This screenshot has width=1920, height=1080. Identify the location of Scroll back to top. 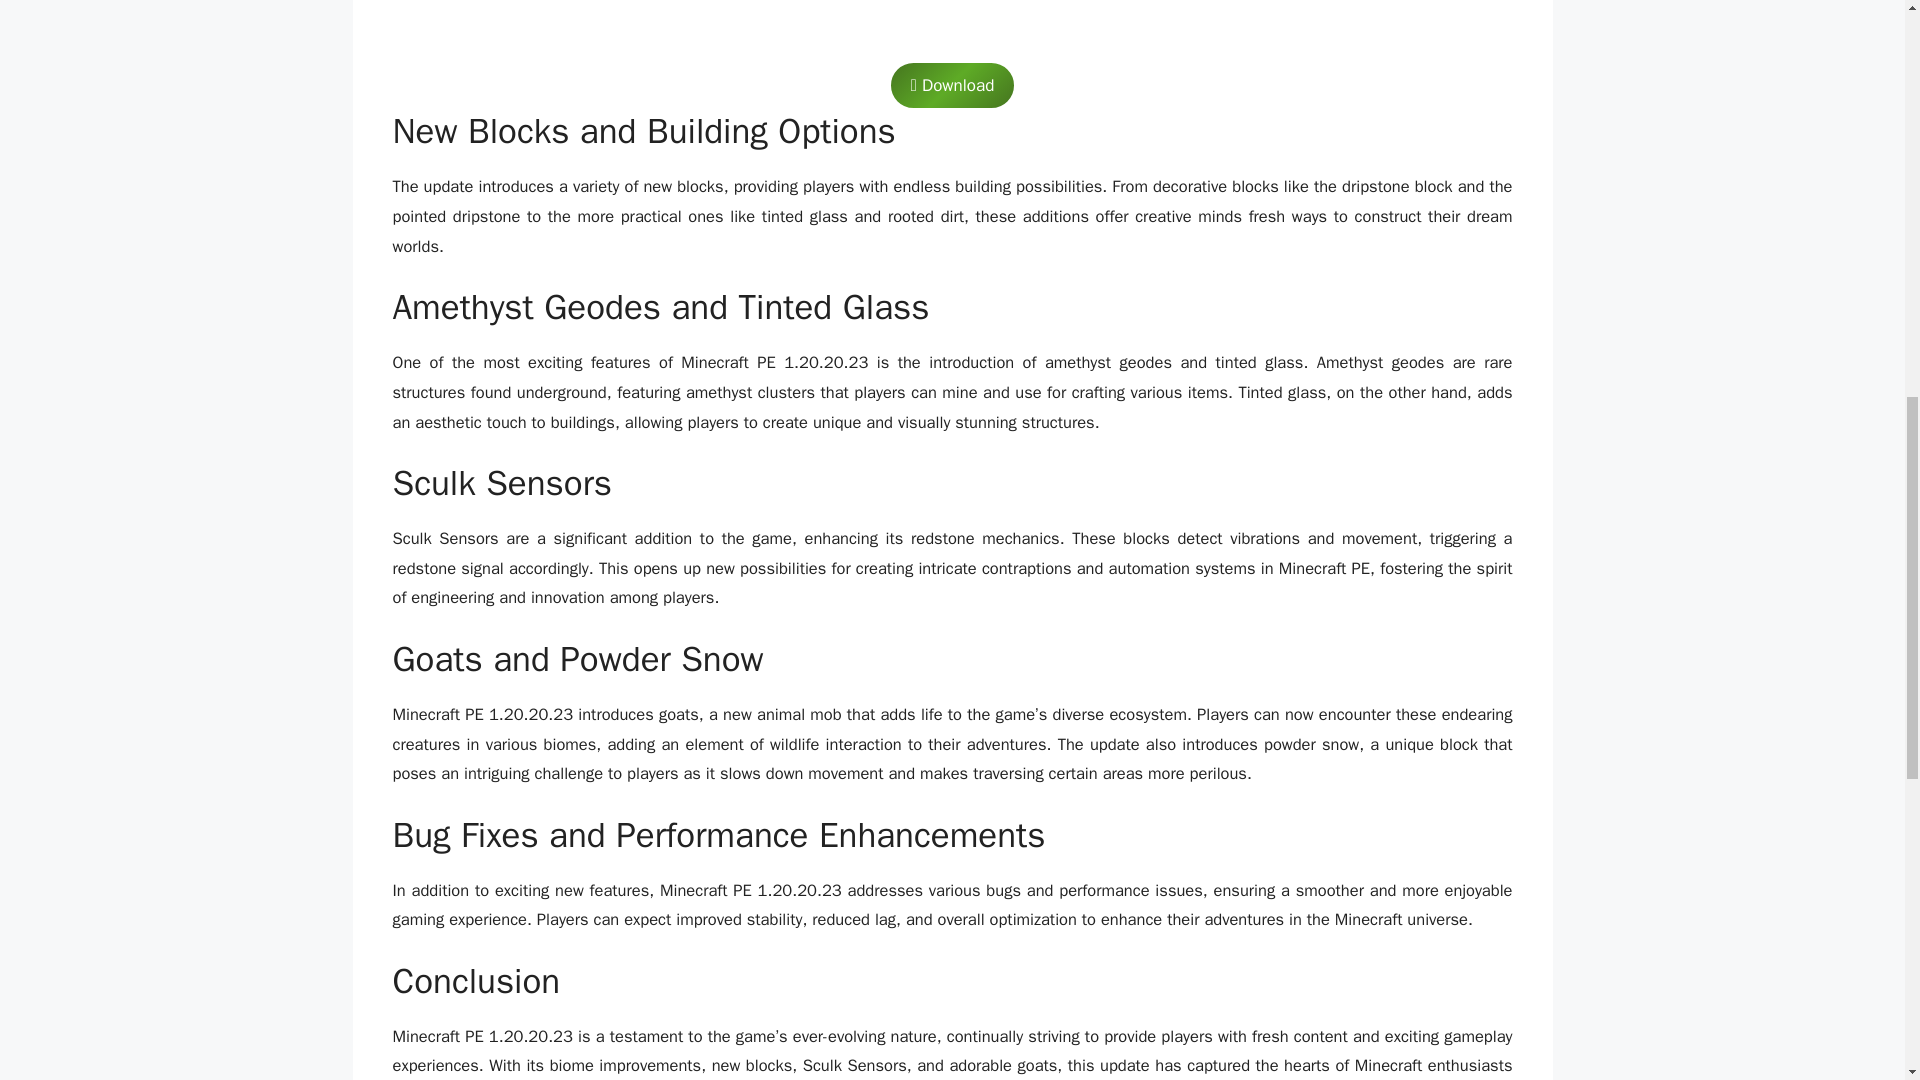
(1855, 949).